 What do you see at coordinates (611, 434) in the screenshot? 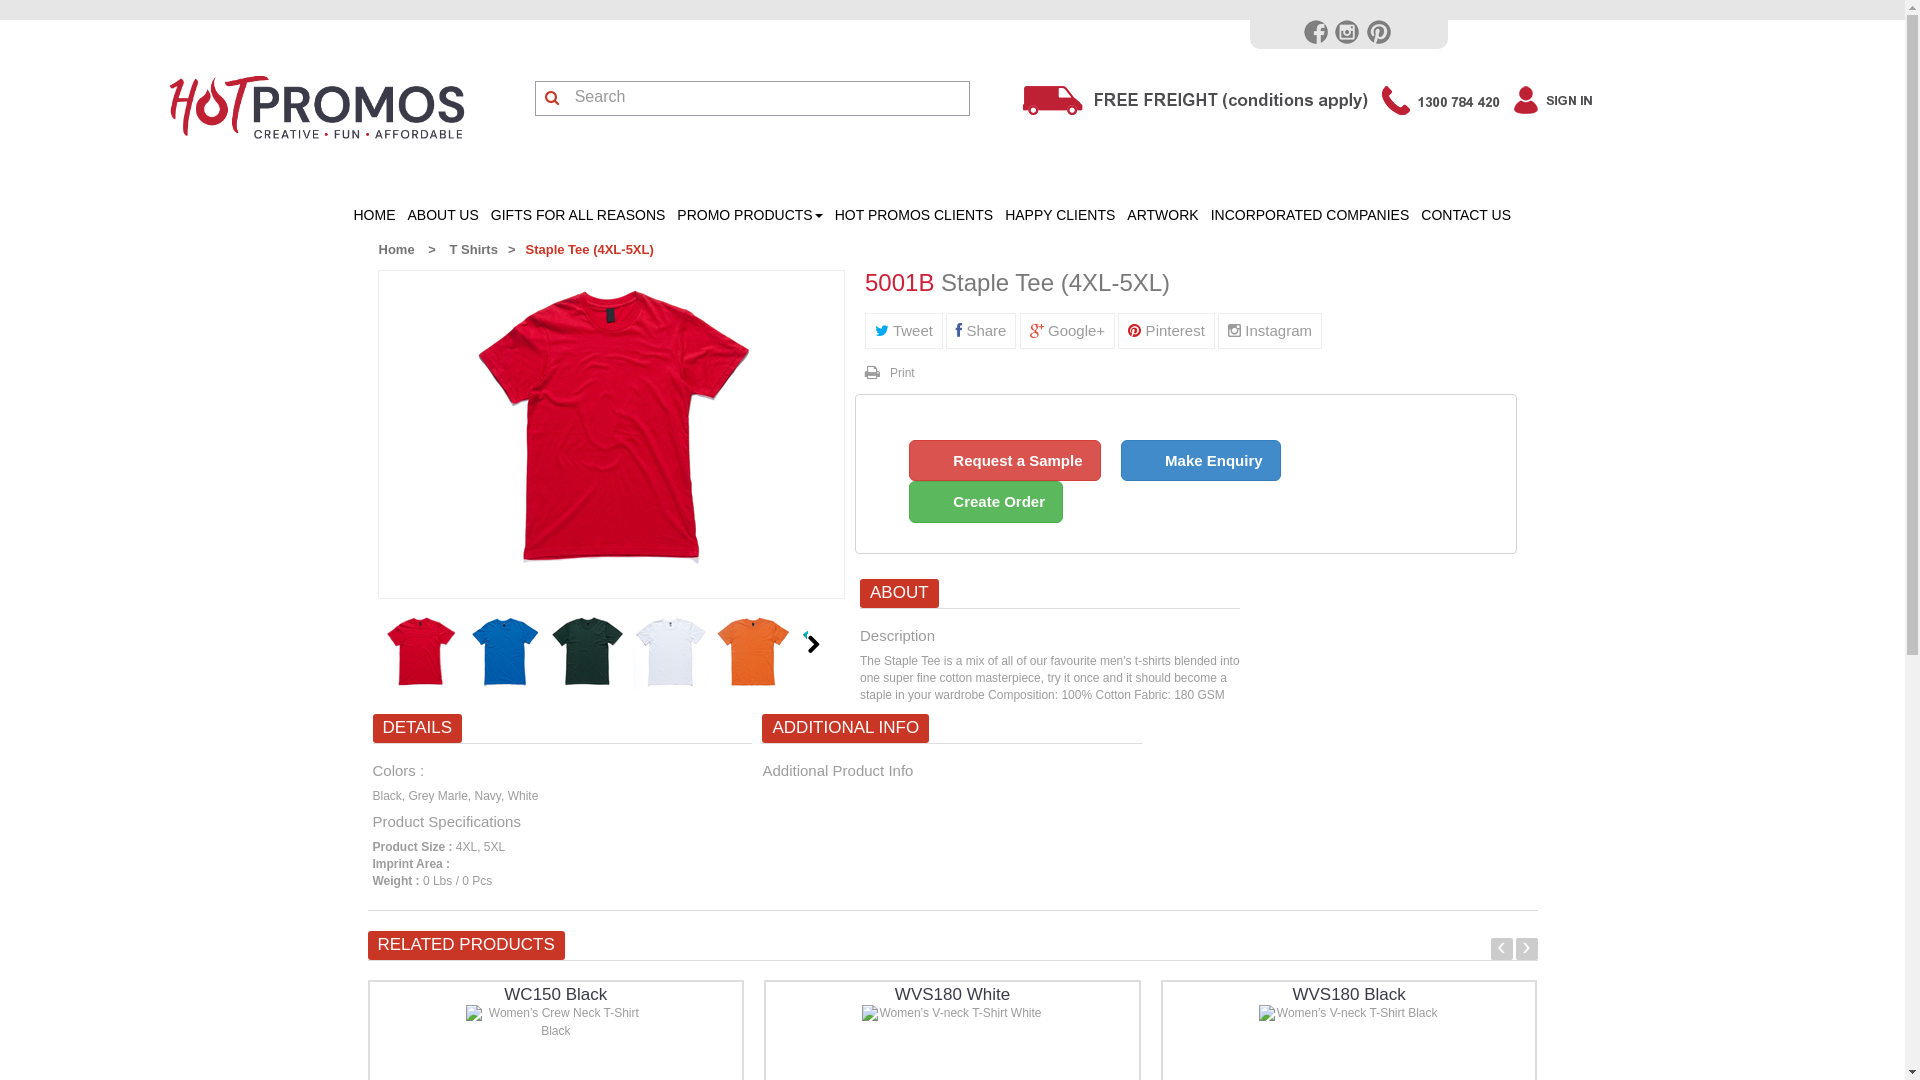
I see `Staple Tee (4XL-5XL)` at bounding box center [611, 434].